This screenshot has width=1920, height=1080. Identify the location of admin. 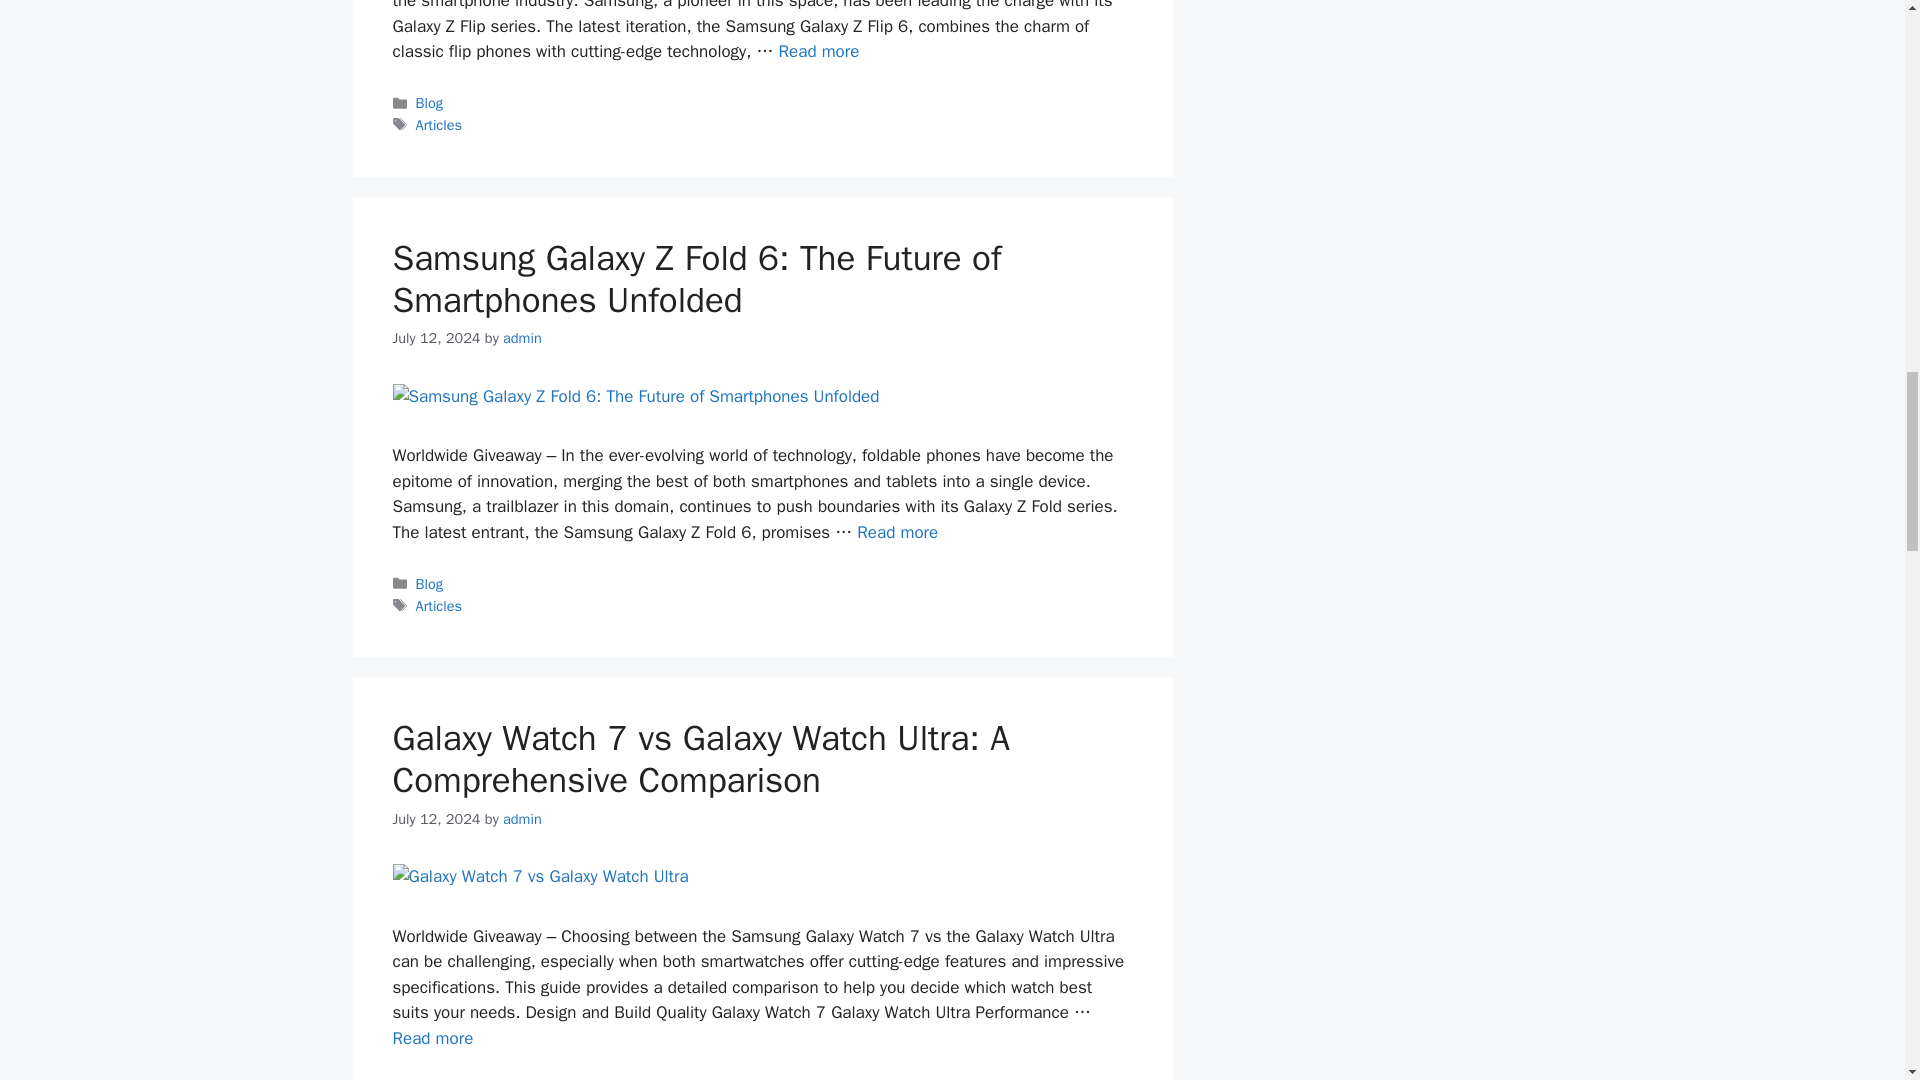
(522, 819).